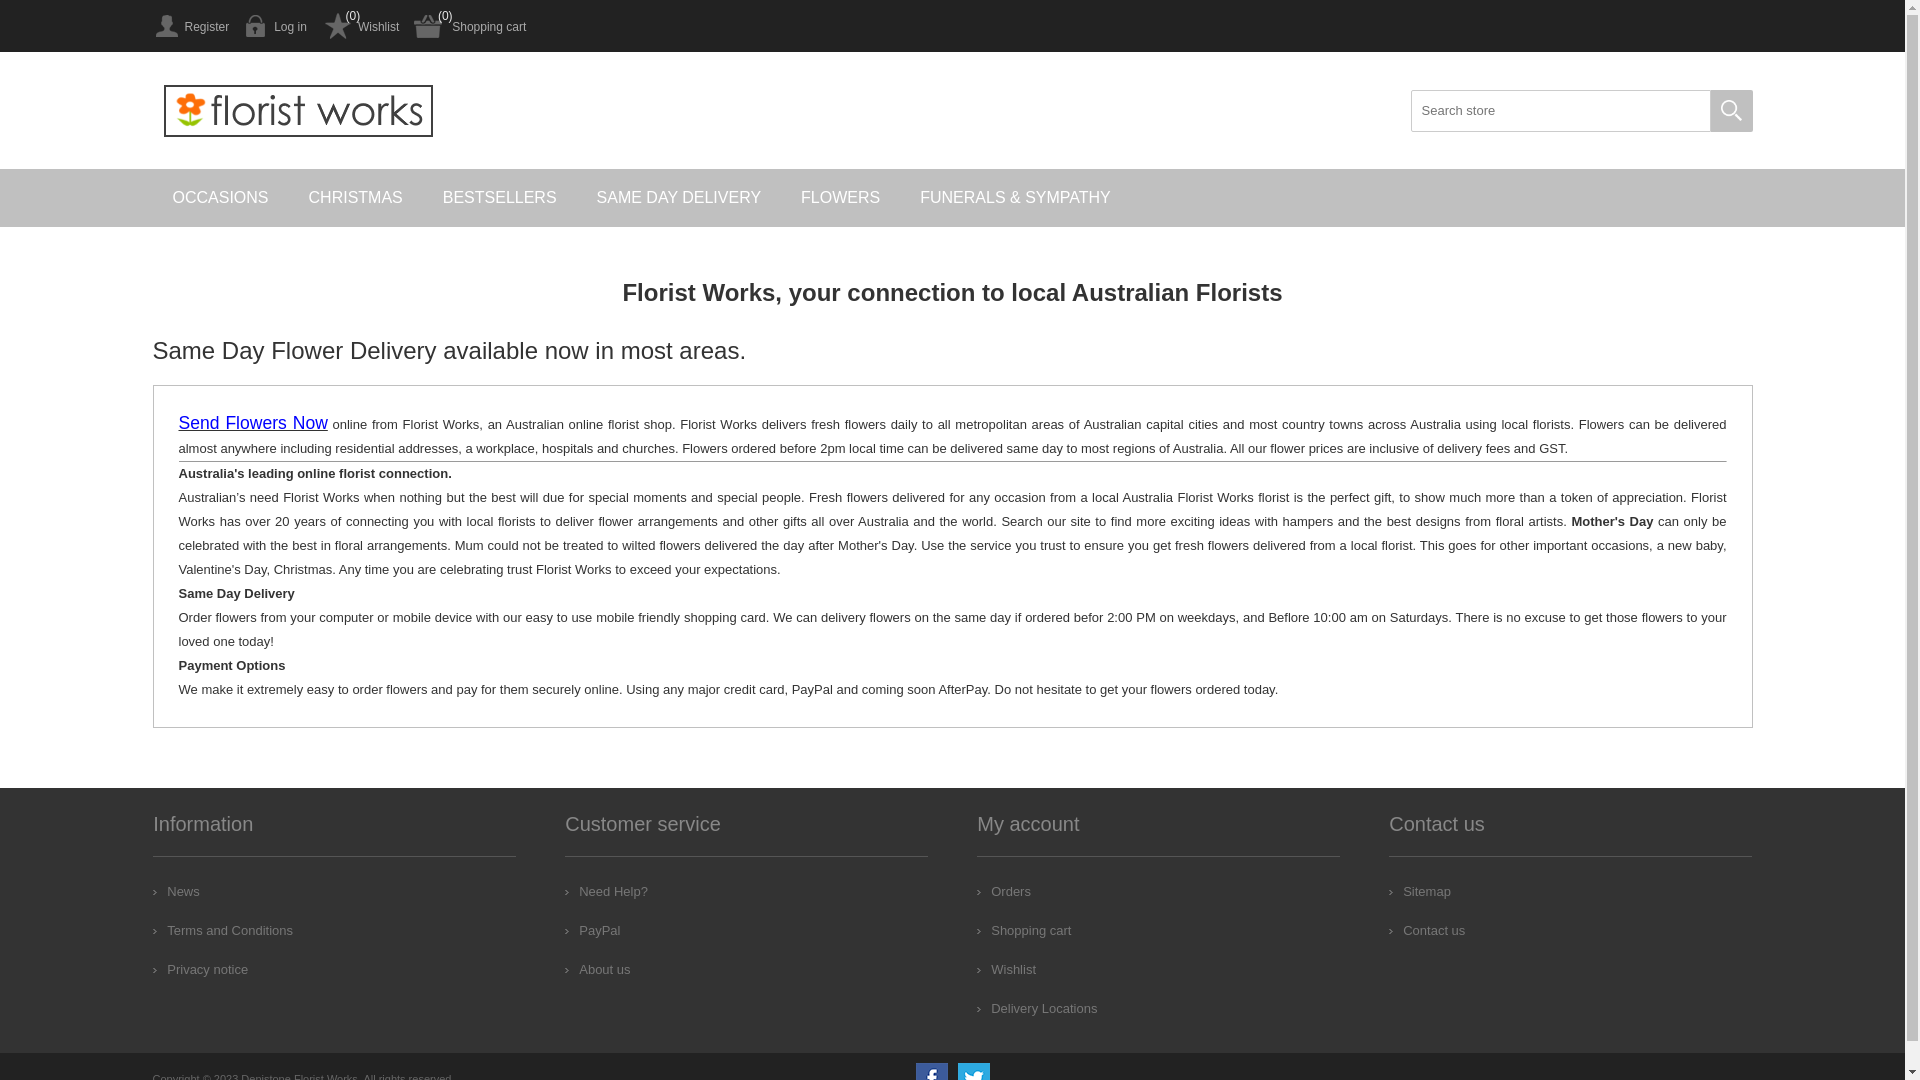 The width and height of the screenshot is (1920, 1080). What do you see at coordinates (1037, 1008) in the screenshot?
I see `Delivery Locations` at bounding box center [1037, 1008].